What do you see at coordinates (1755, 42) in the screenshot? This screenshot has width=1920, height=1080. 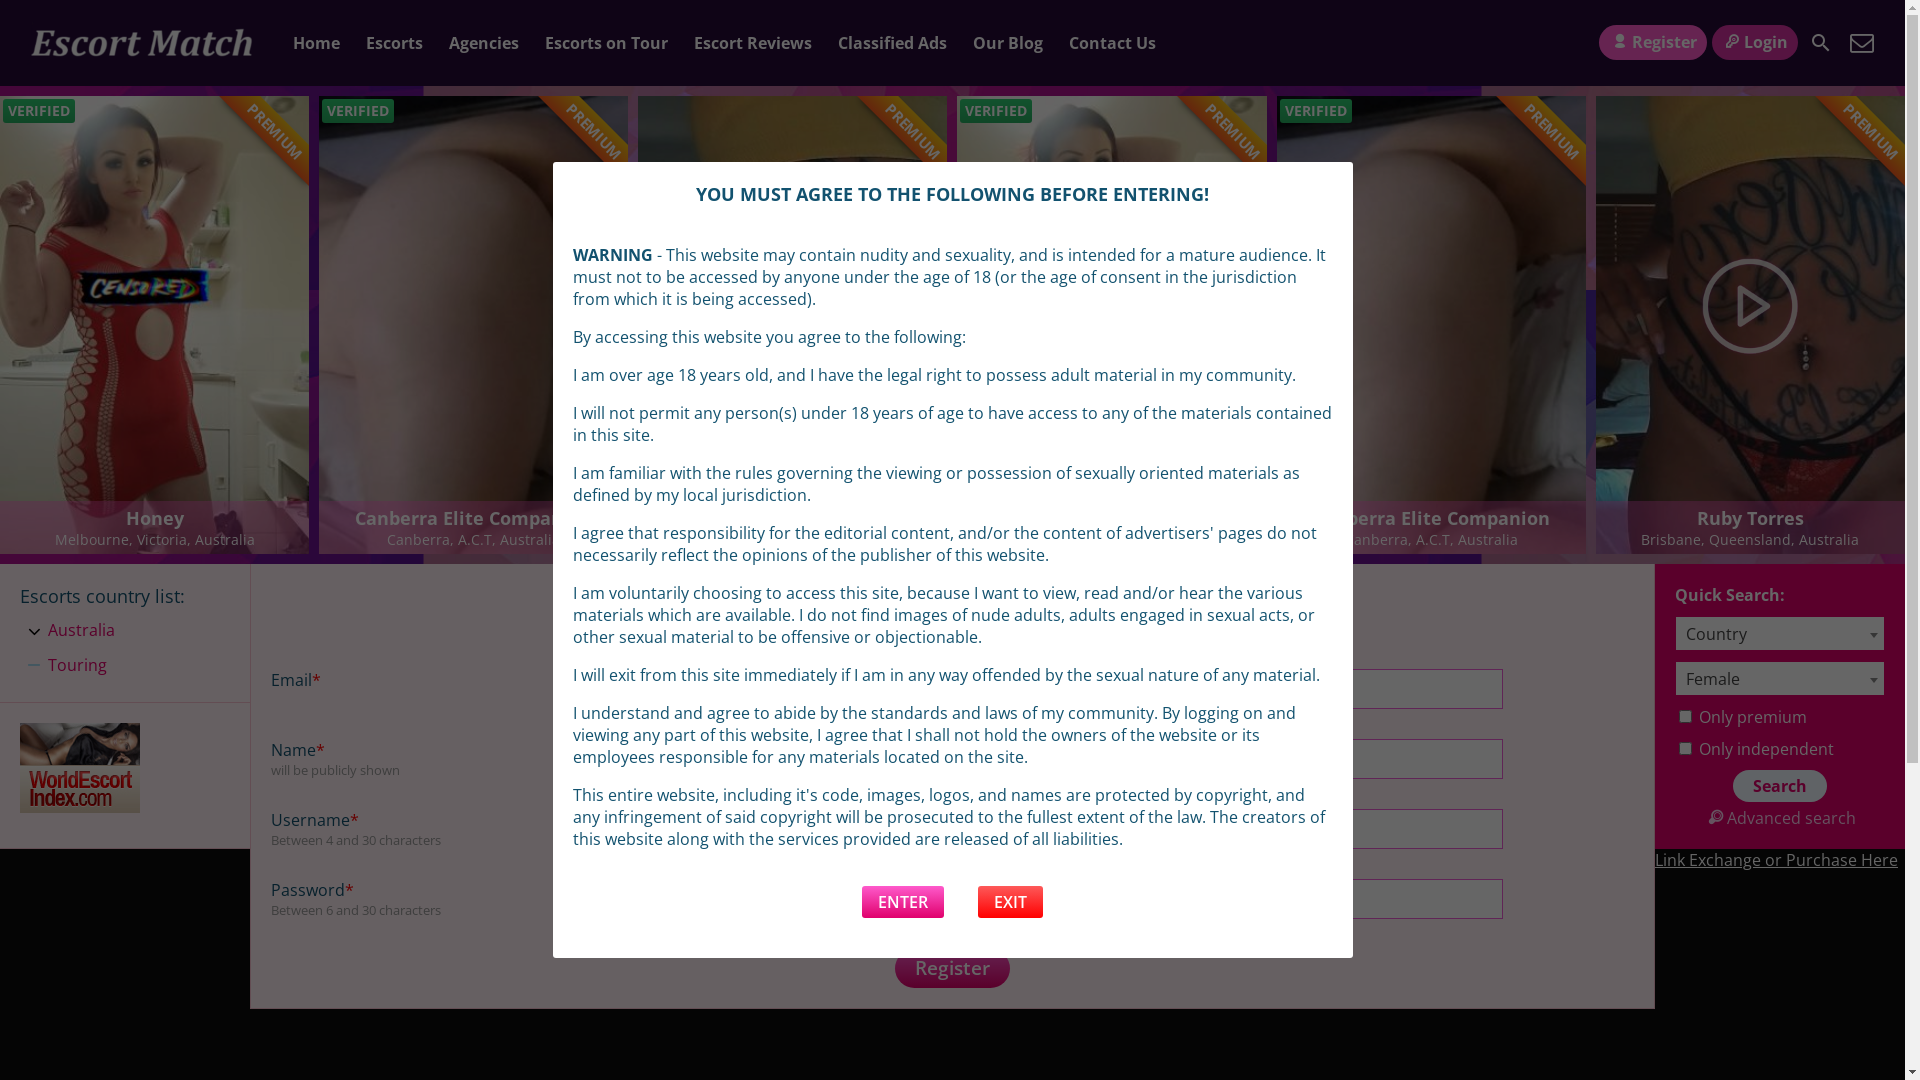 I see `Login` at bounding box center [1755, 42].